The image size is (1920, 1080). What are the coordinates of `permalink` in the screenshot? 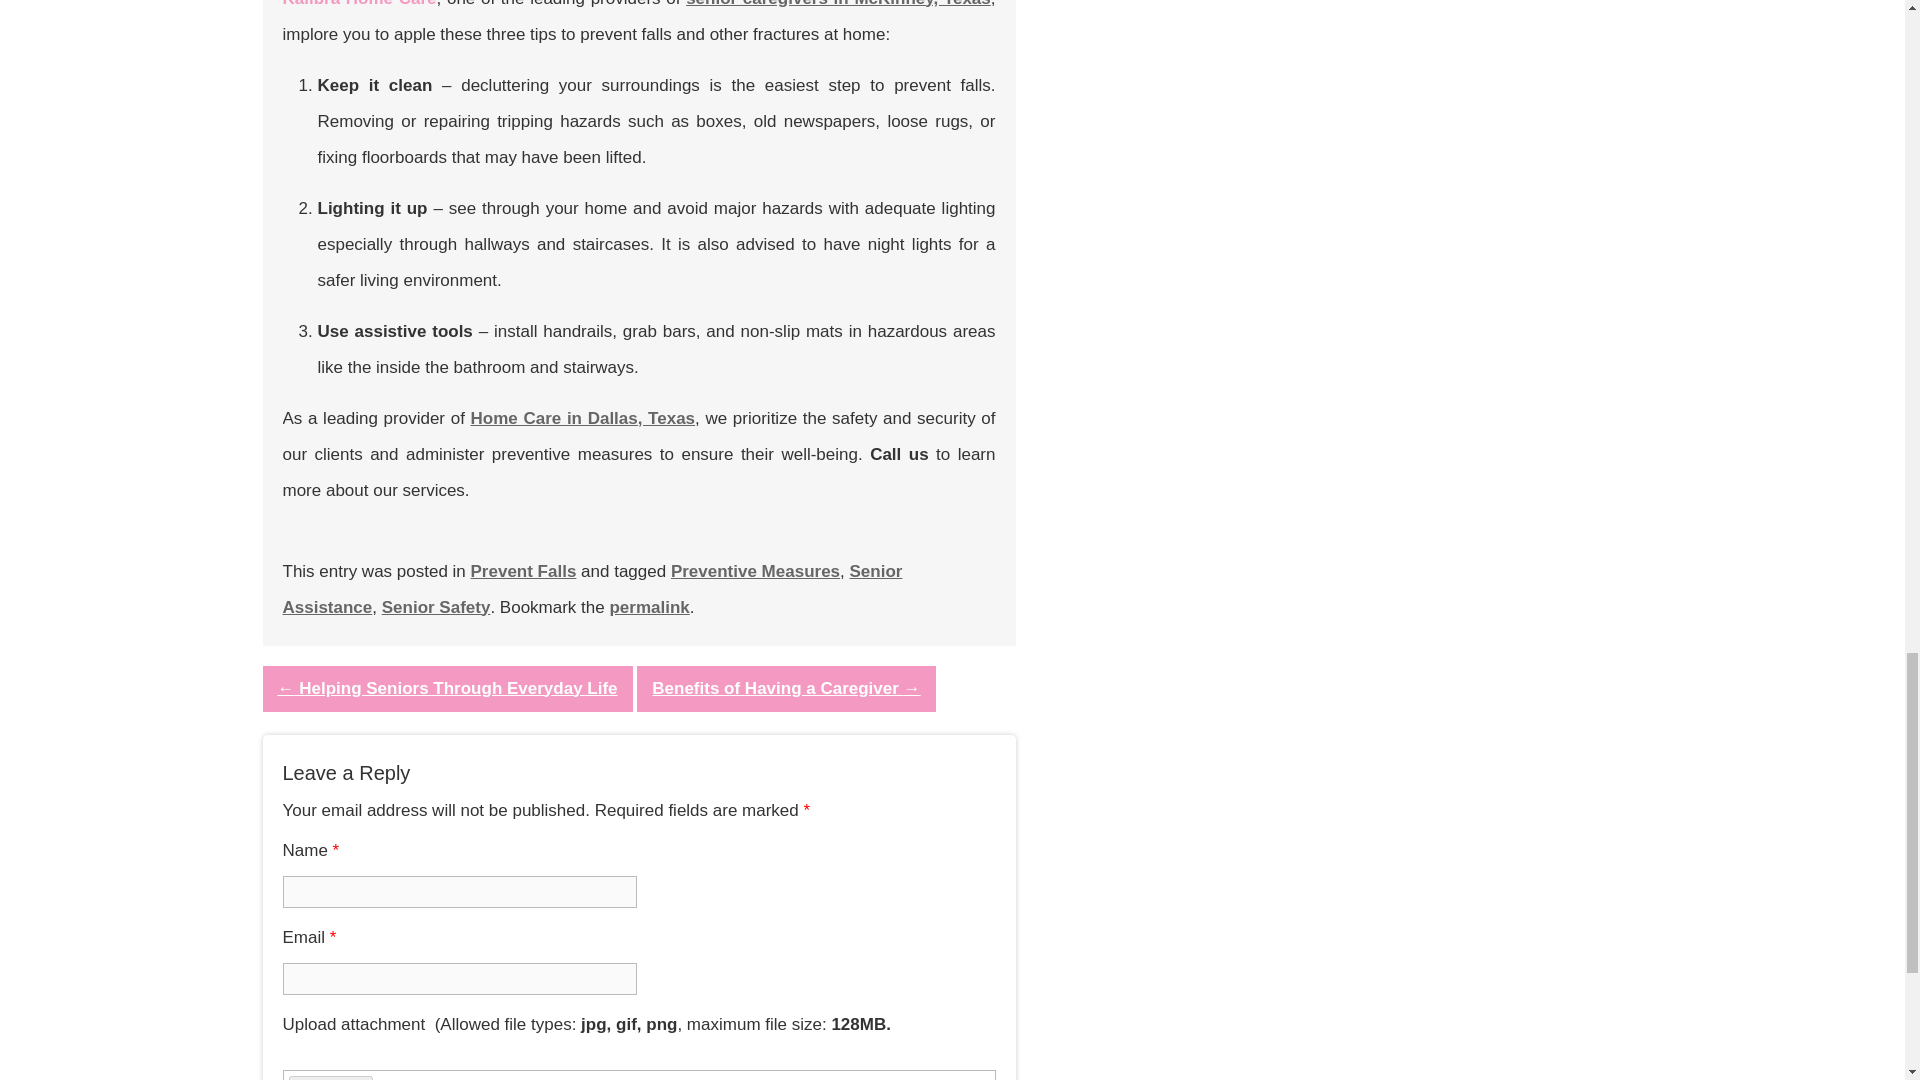 It's located at (648, 607).